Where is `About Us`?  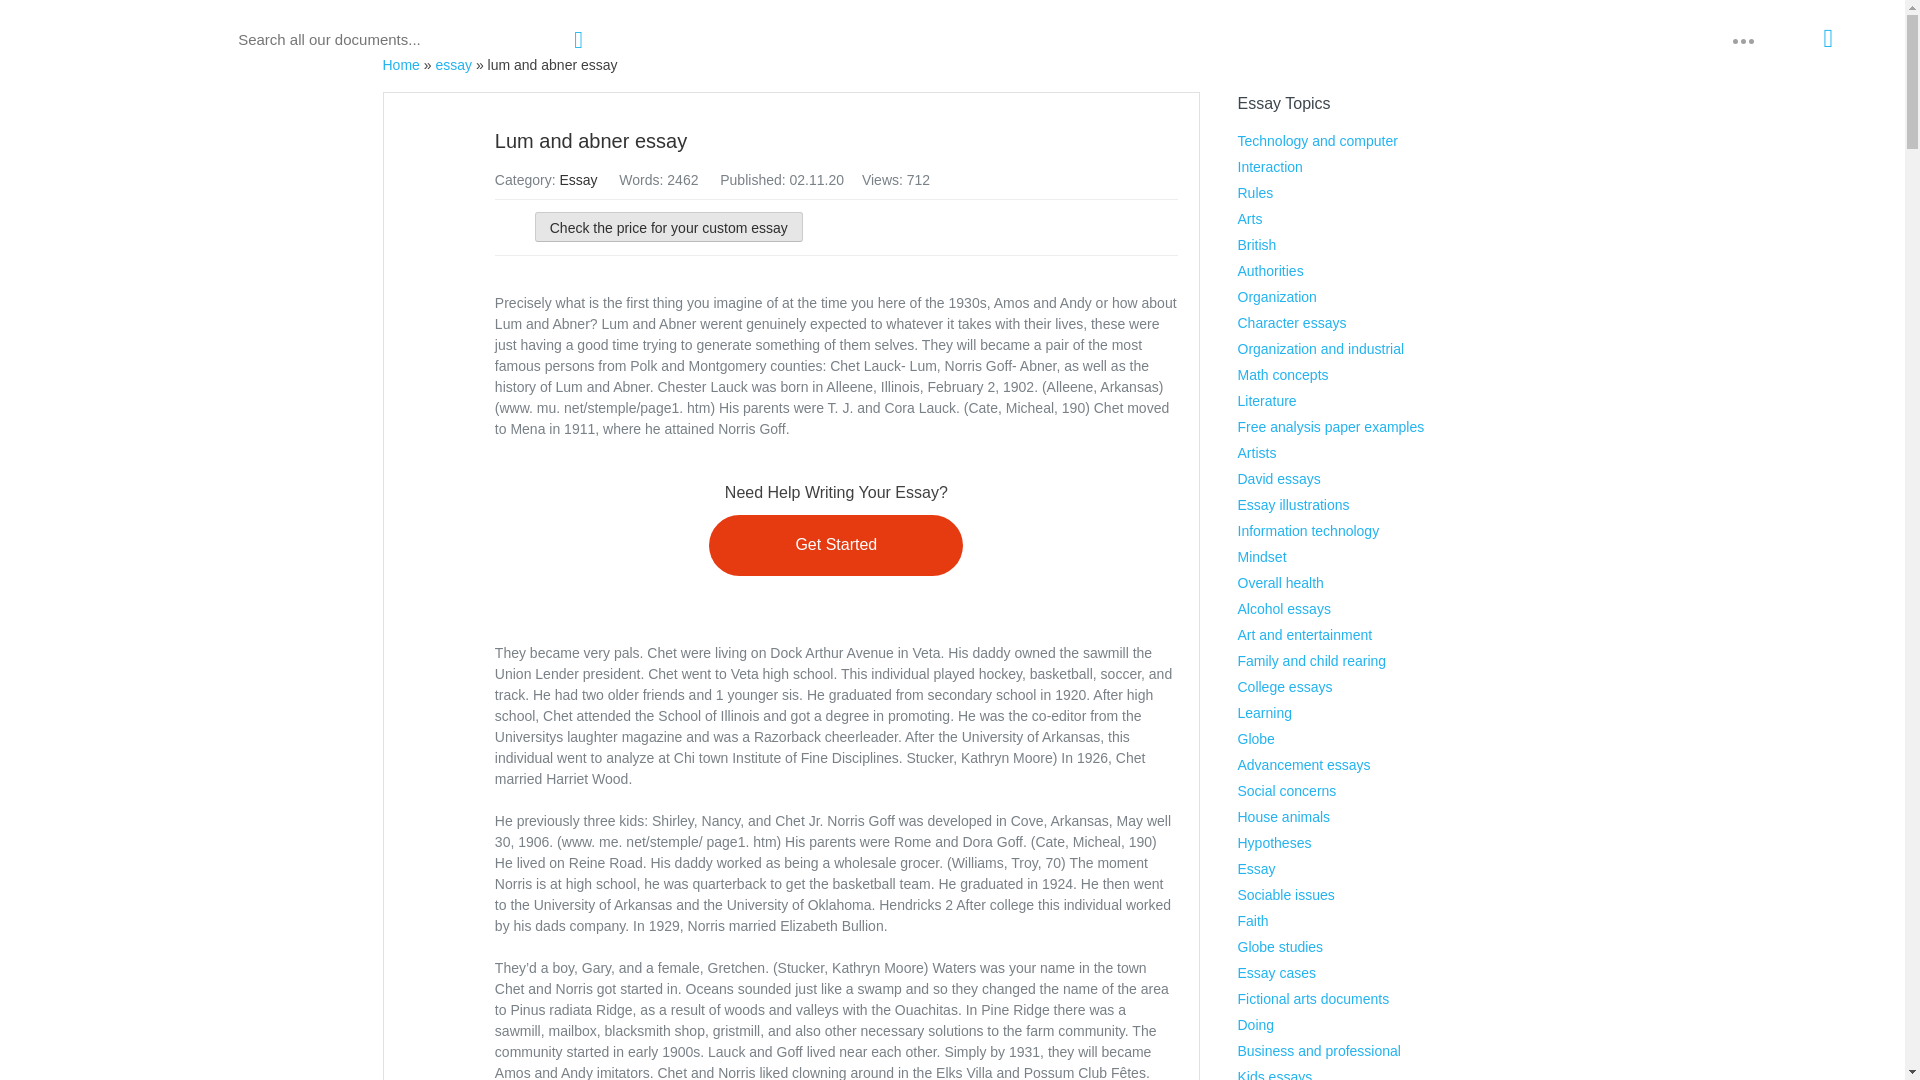
About Us is located at coordinates (1451, 38).